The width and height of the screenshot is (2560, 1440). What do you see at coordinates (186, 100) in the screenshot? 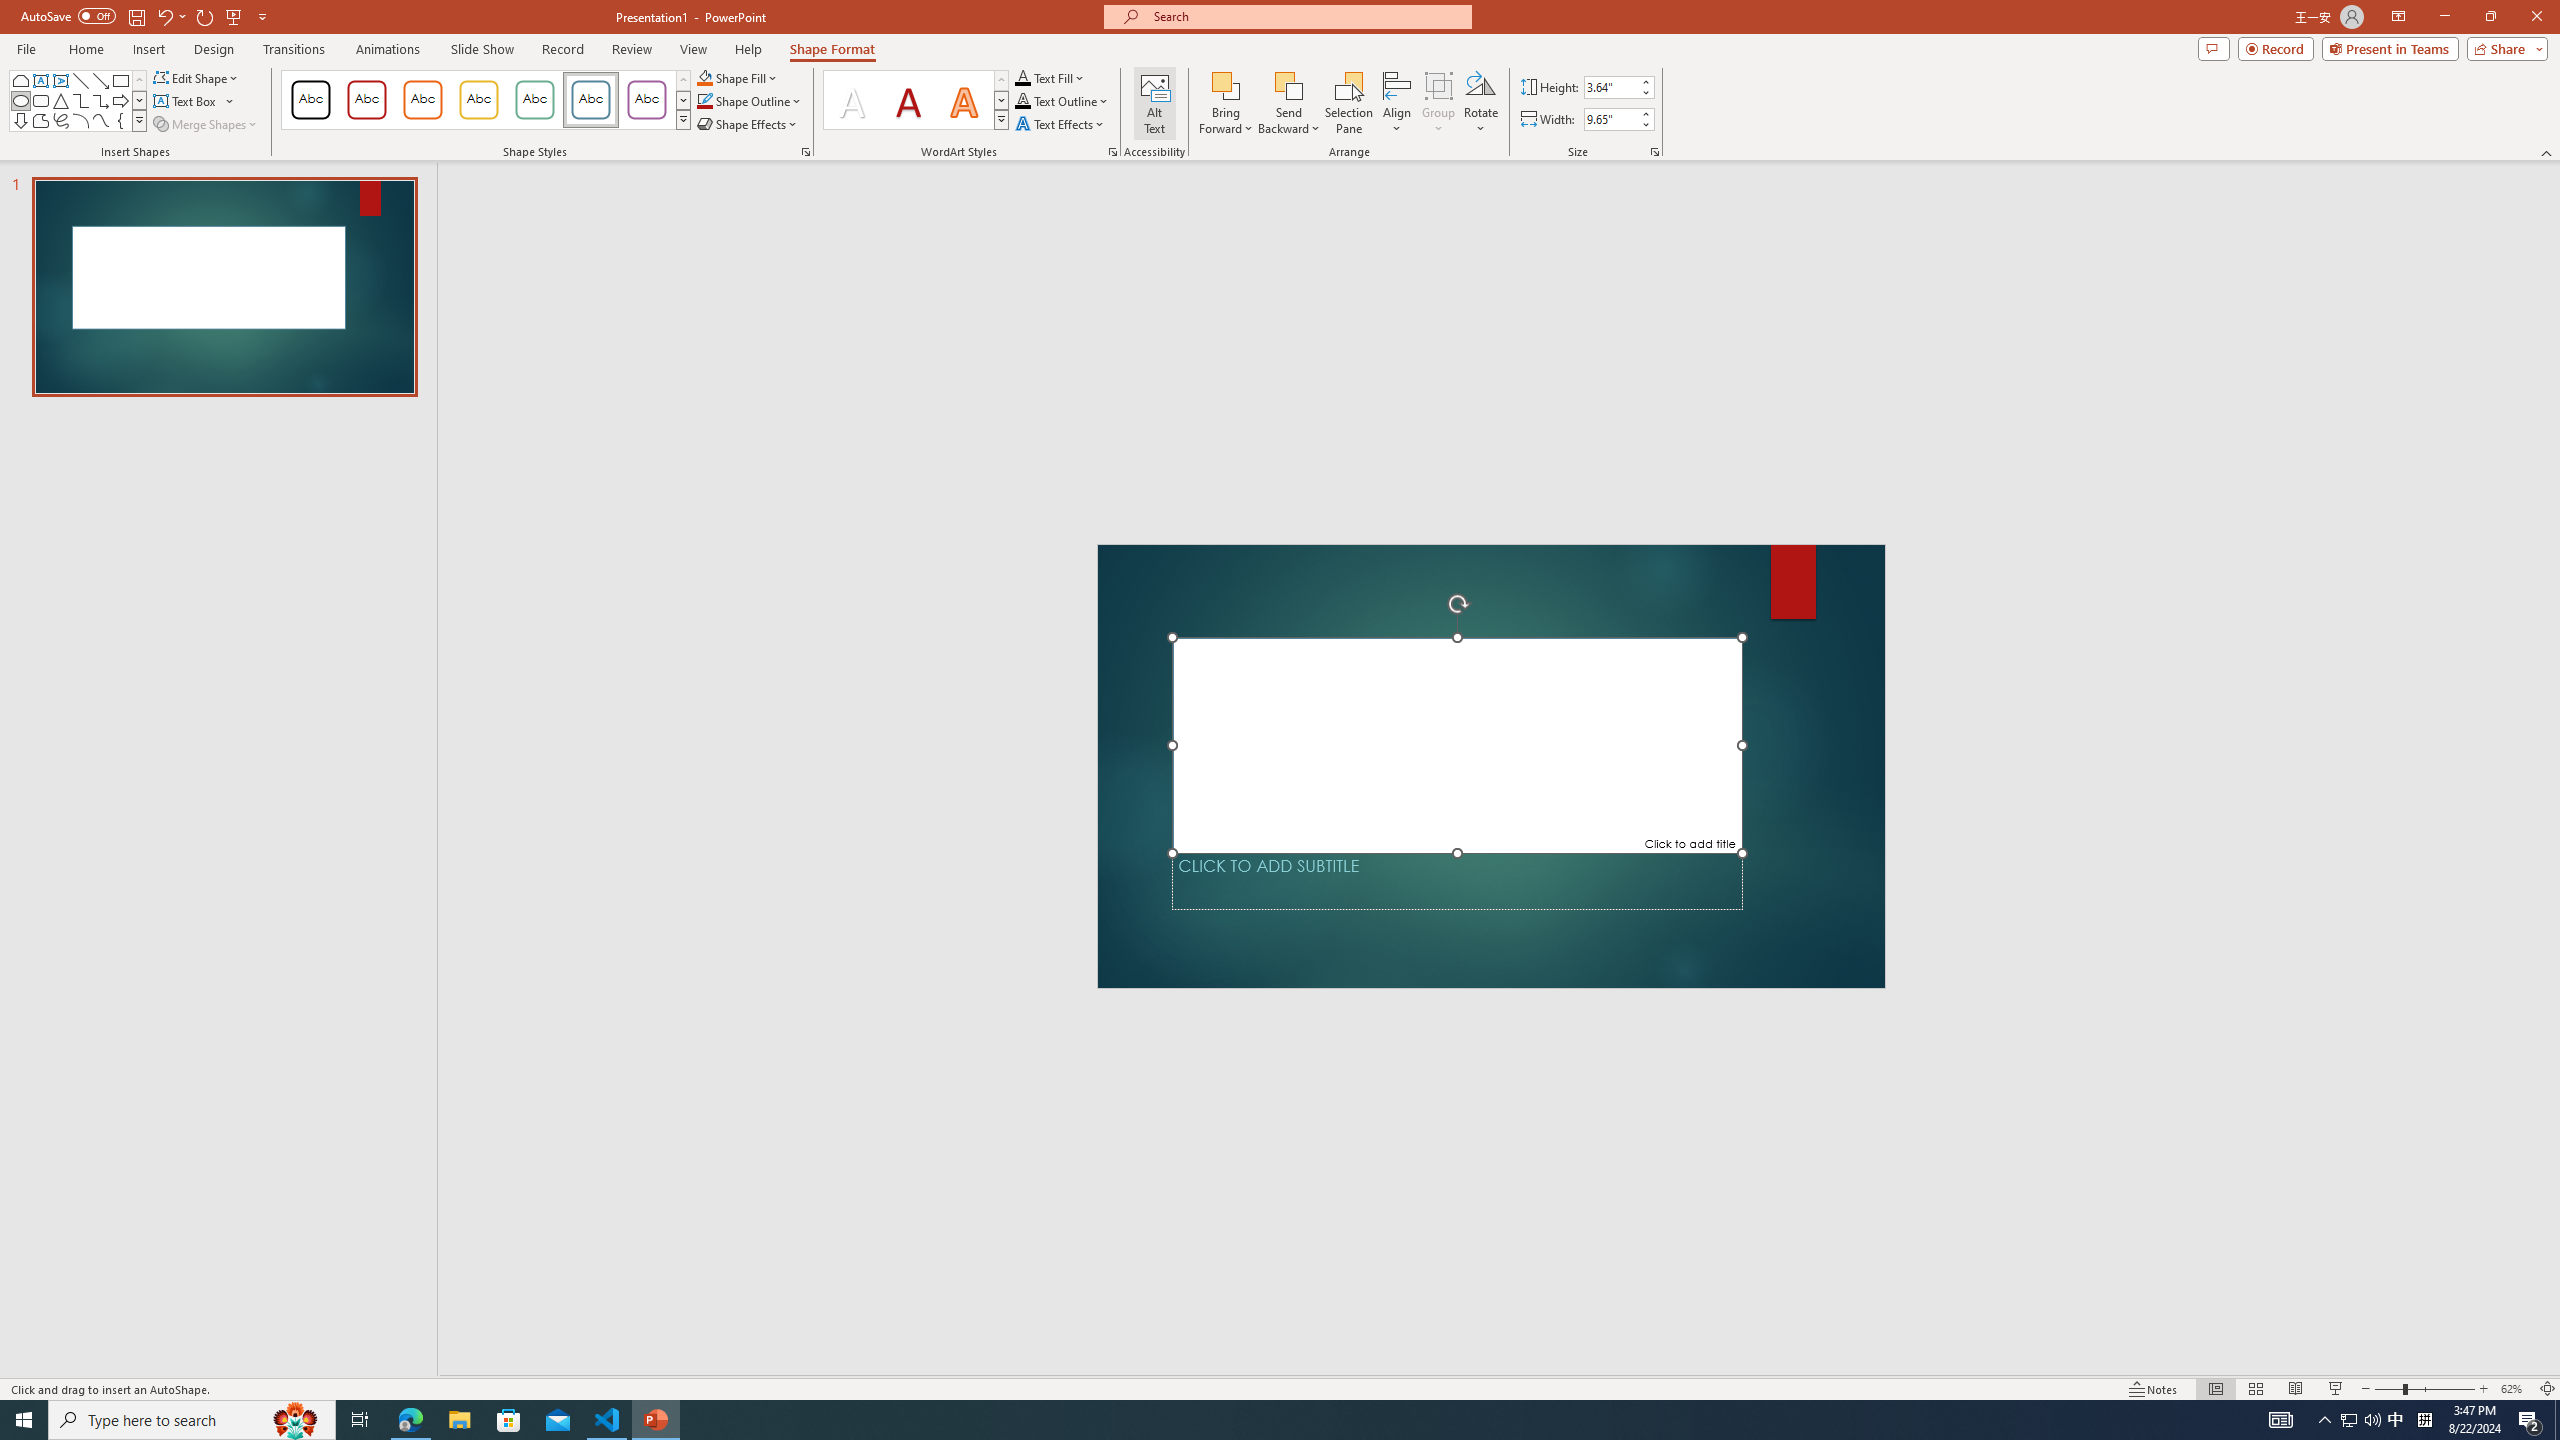
I see `Draw Horizontal Text Box` at bounding box center [186, 100].